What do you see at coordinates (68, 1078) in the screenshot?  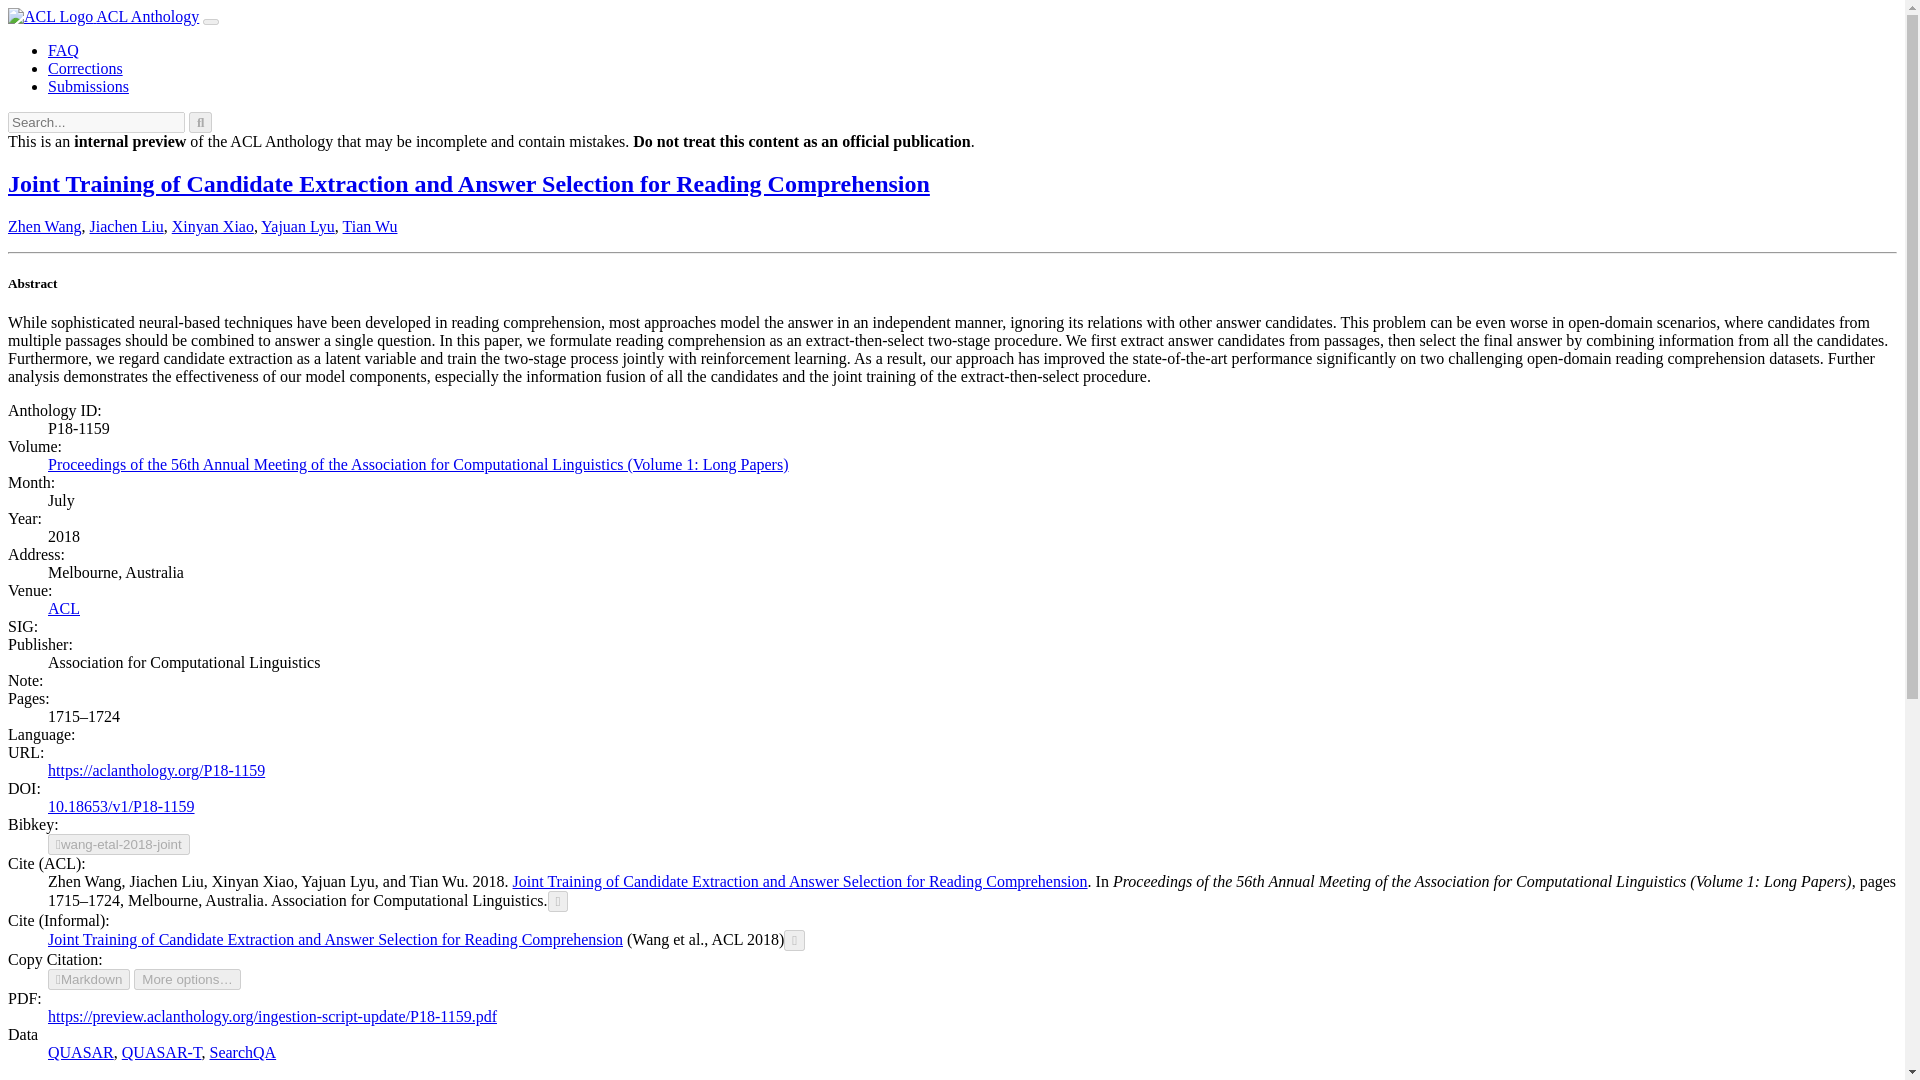 I see `Search` at bounding box center [68, 1078].